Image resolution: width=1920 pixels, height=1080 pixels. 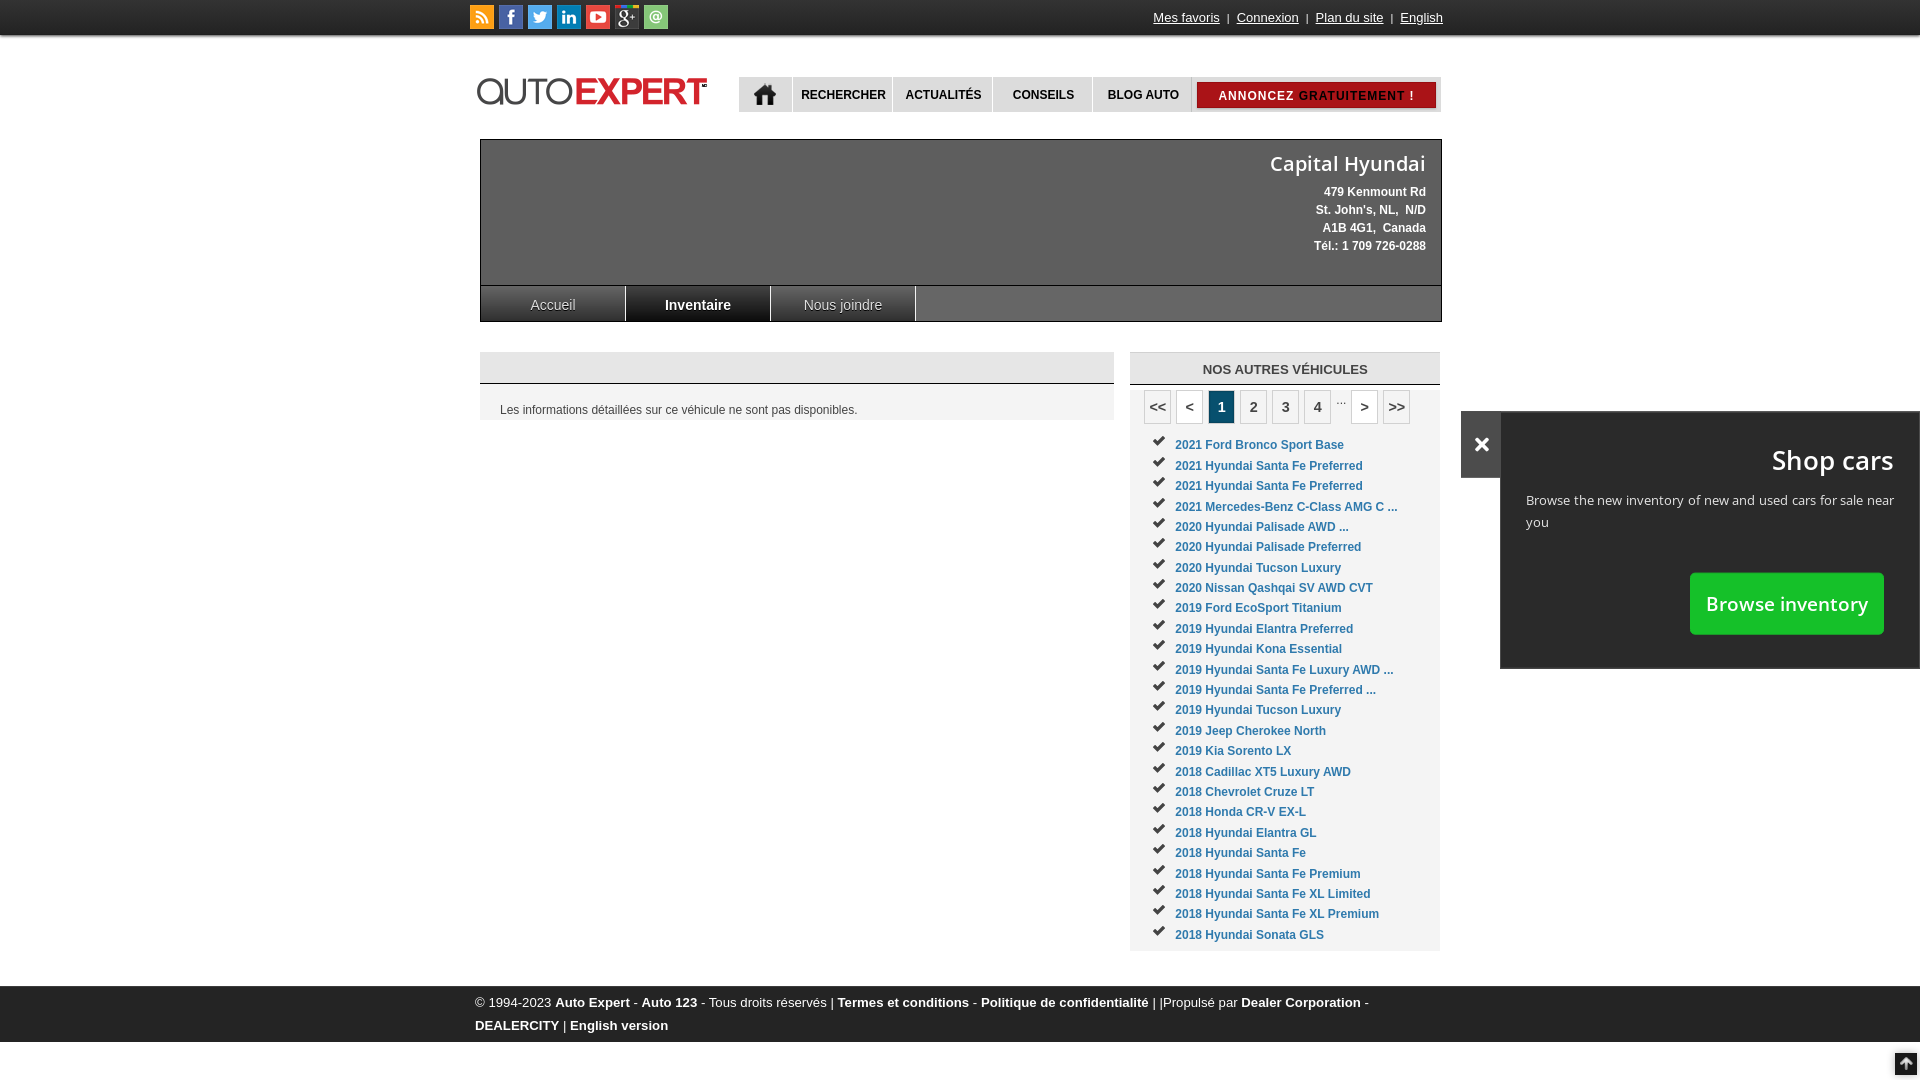 What do you see at coordinates (554, 304) in the screenshot?
I see `Accueil` at bounding box center [554, 304].